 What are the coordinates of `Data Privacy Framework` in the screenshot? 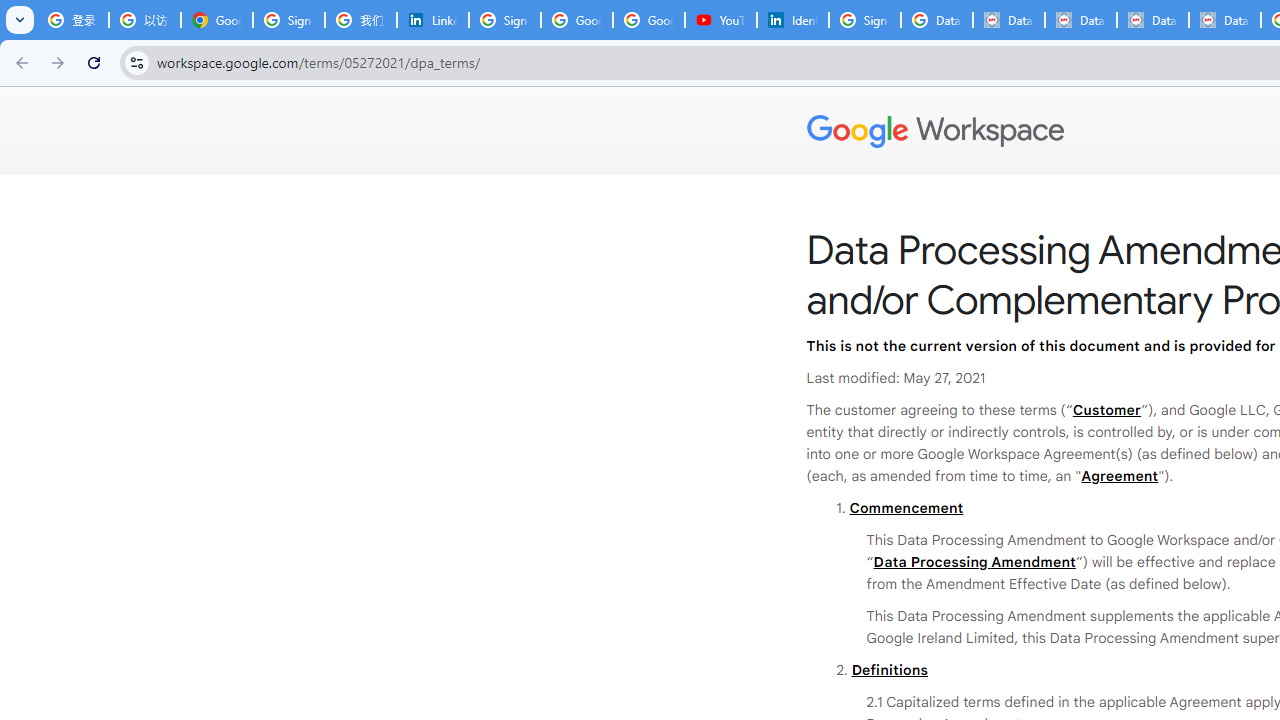 It's located at (1224, 20).